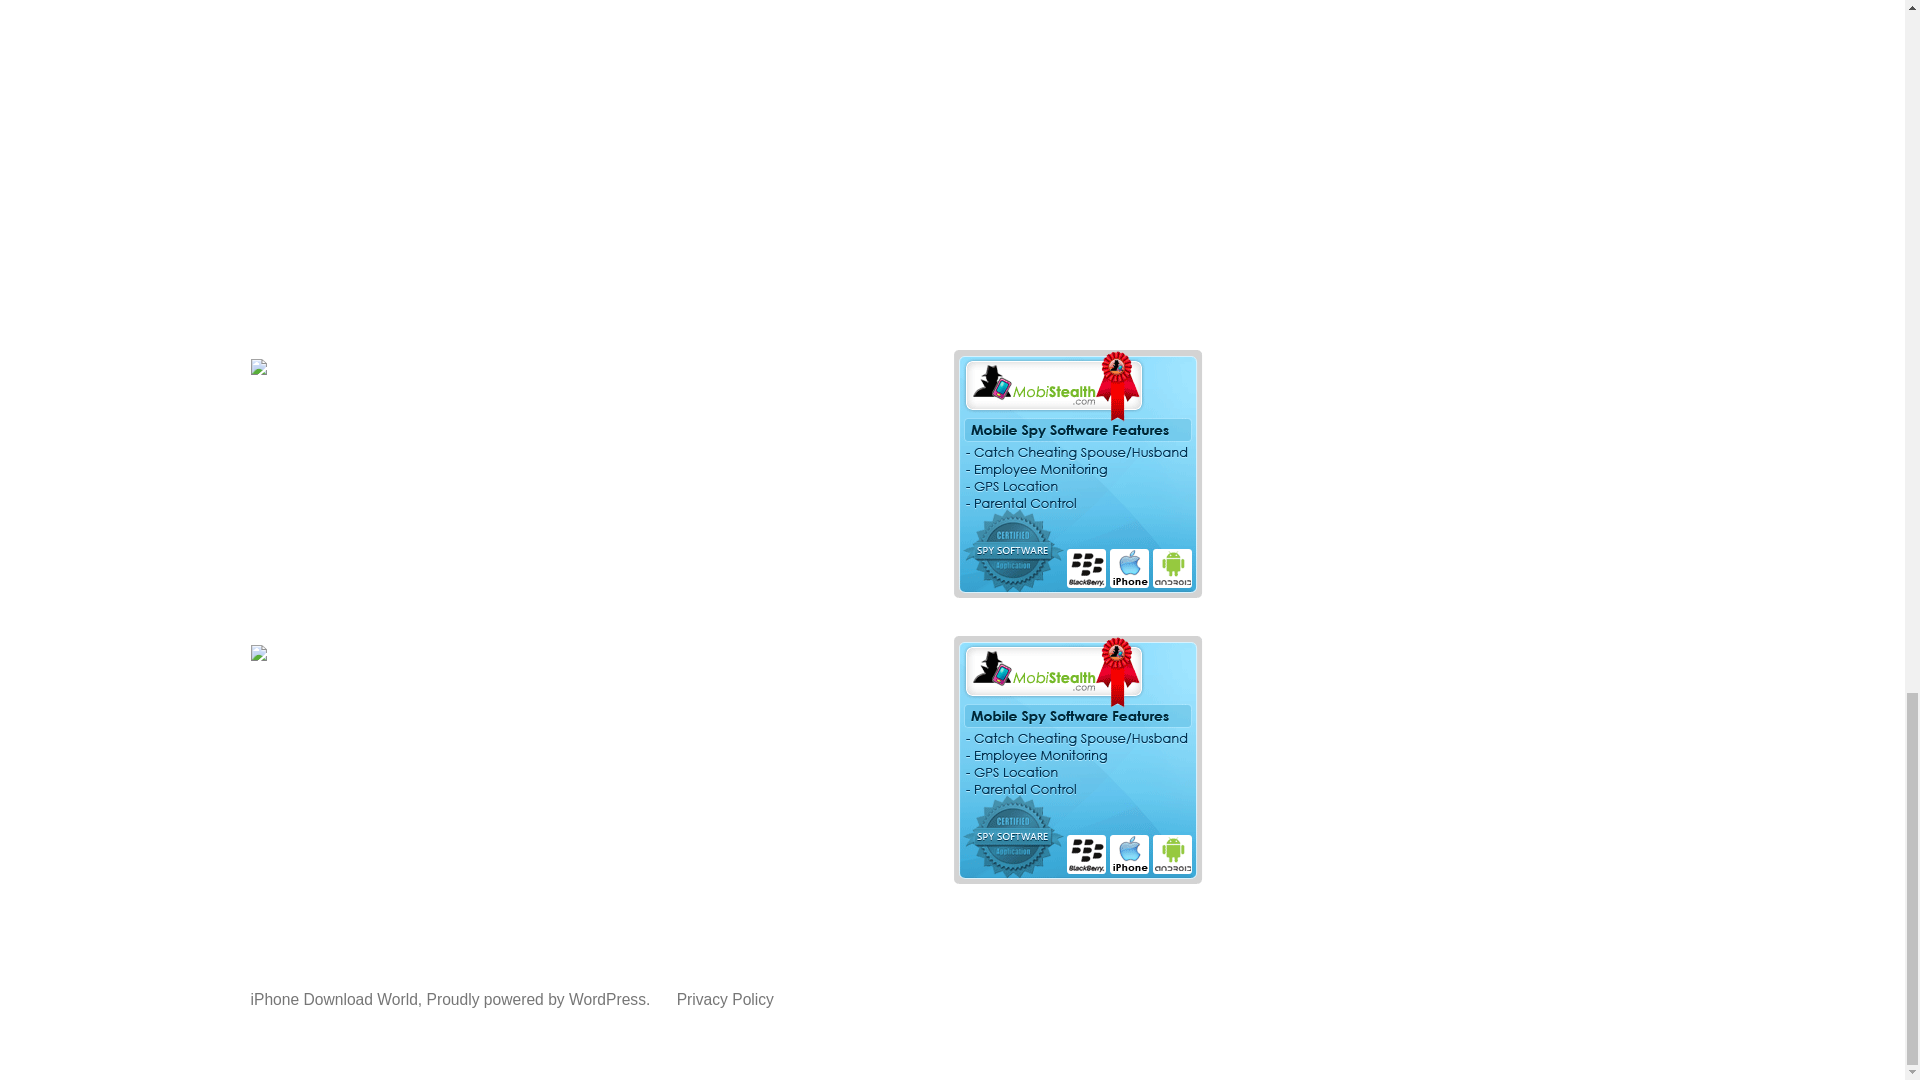 This screenshot has width=1920, height=1080. I want to click on Comment Form, so click(716, 102).